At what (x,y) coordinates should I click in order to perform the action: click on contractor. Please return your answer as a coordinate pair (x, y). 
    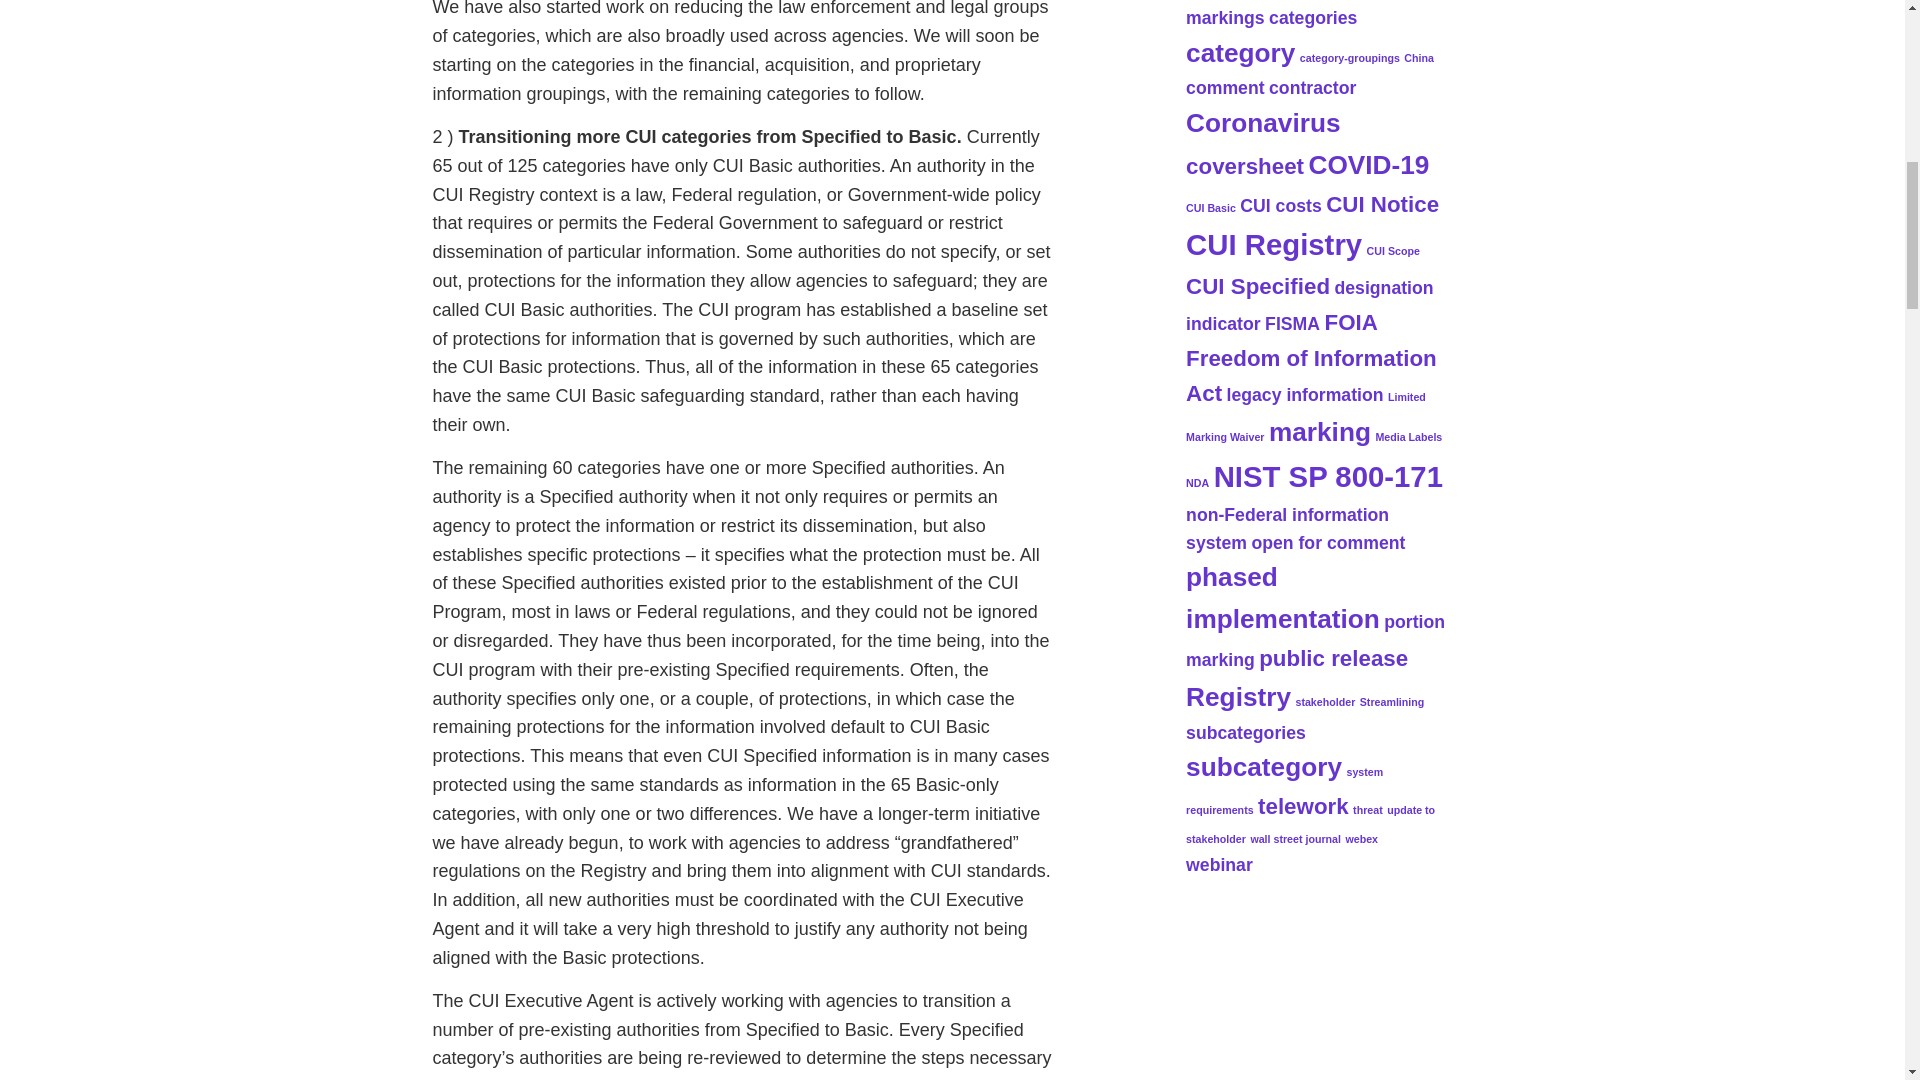
    Looking at the image, I should click on (1312, 88).